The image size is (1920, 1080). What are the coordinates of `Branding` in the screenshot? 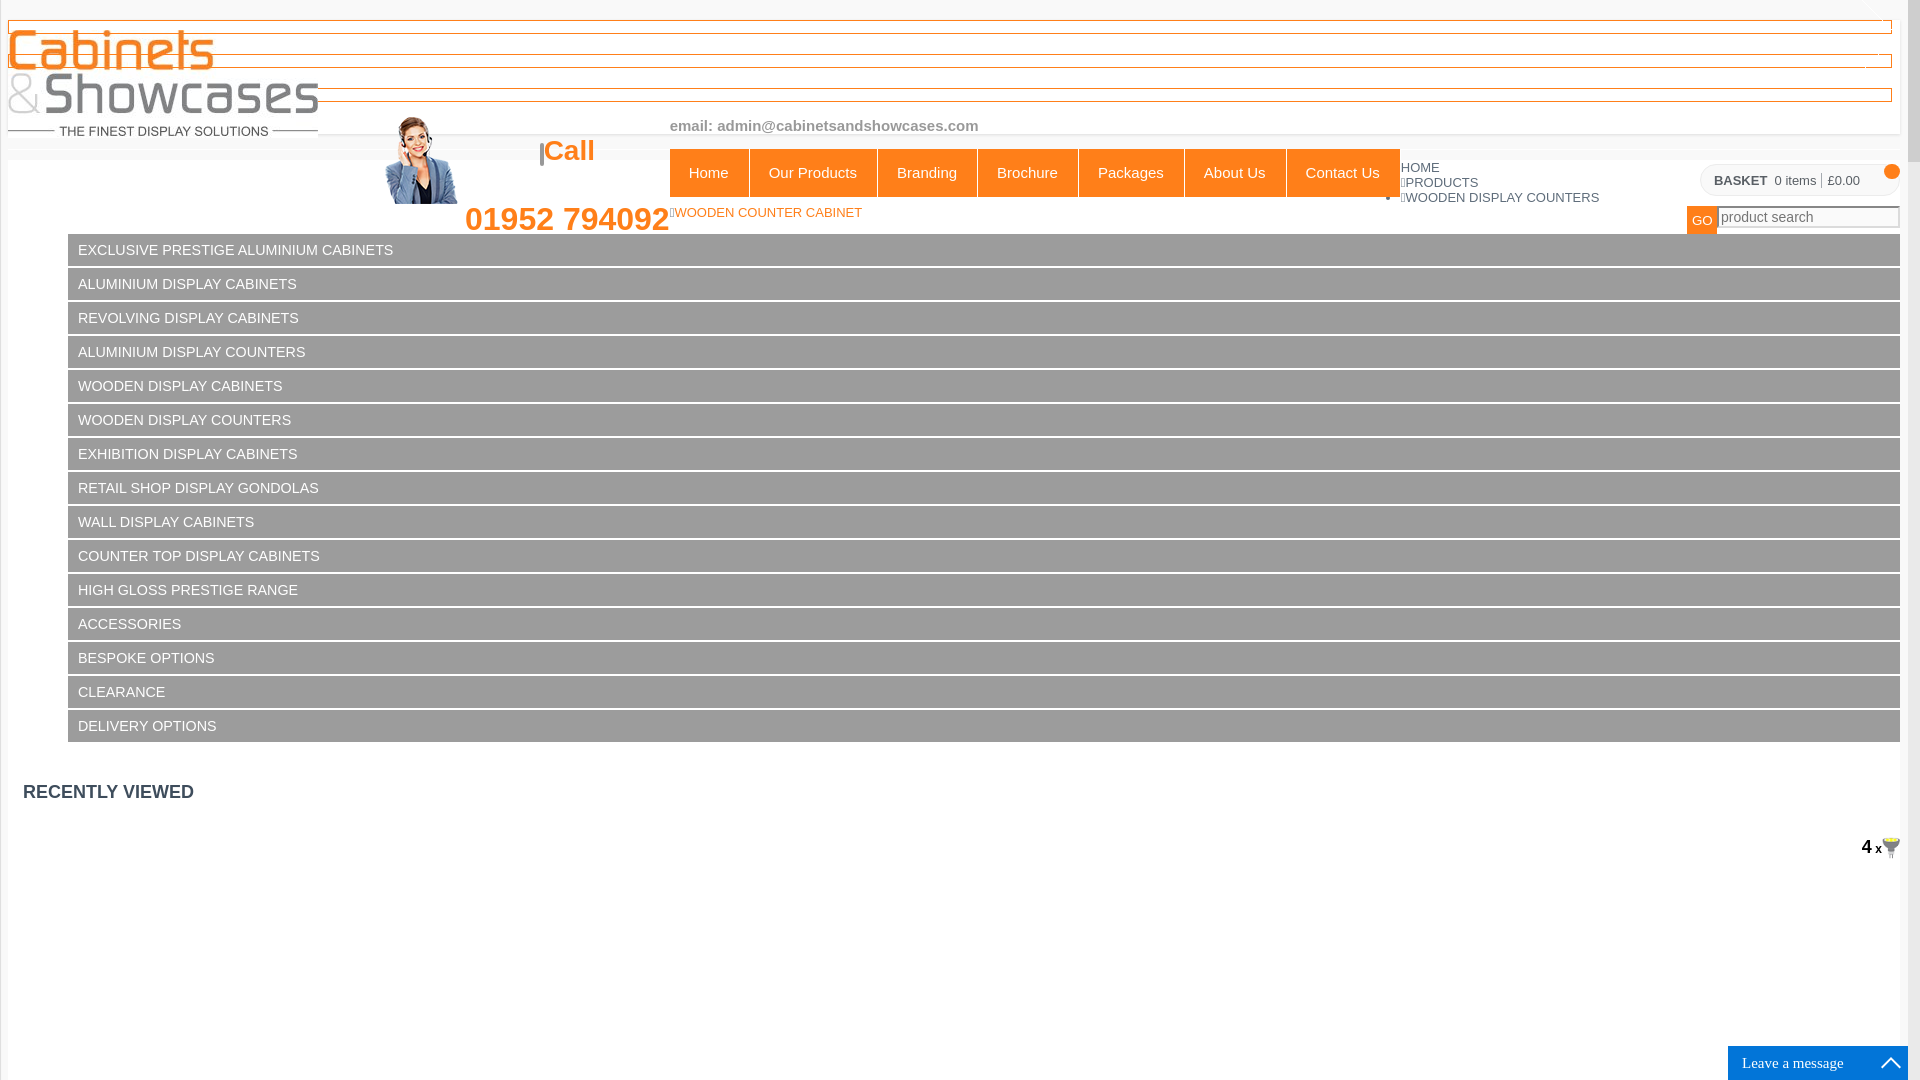 It's located at (927, 172).